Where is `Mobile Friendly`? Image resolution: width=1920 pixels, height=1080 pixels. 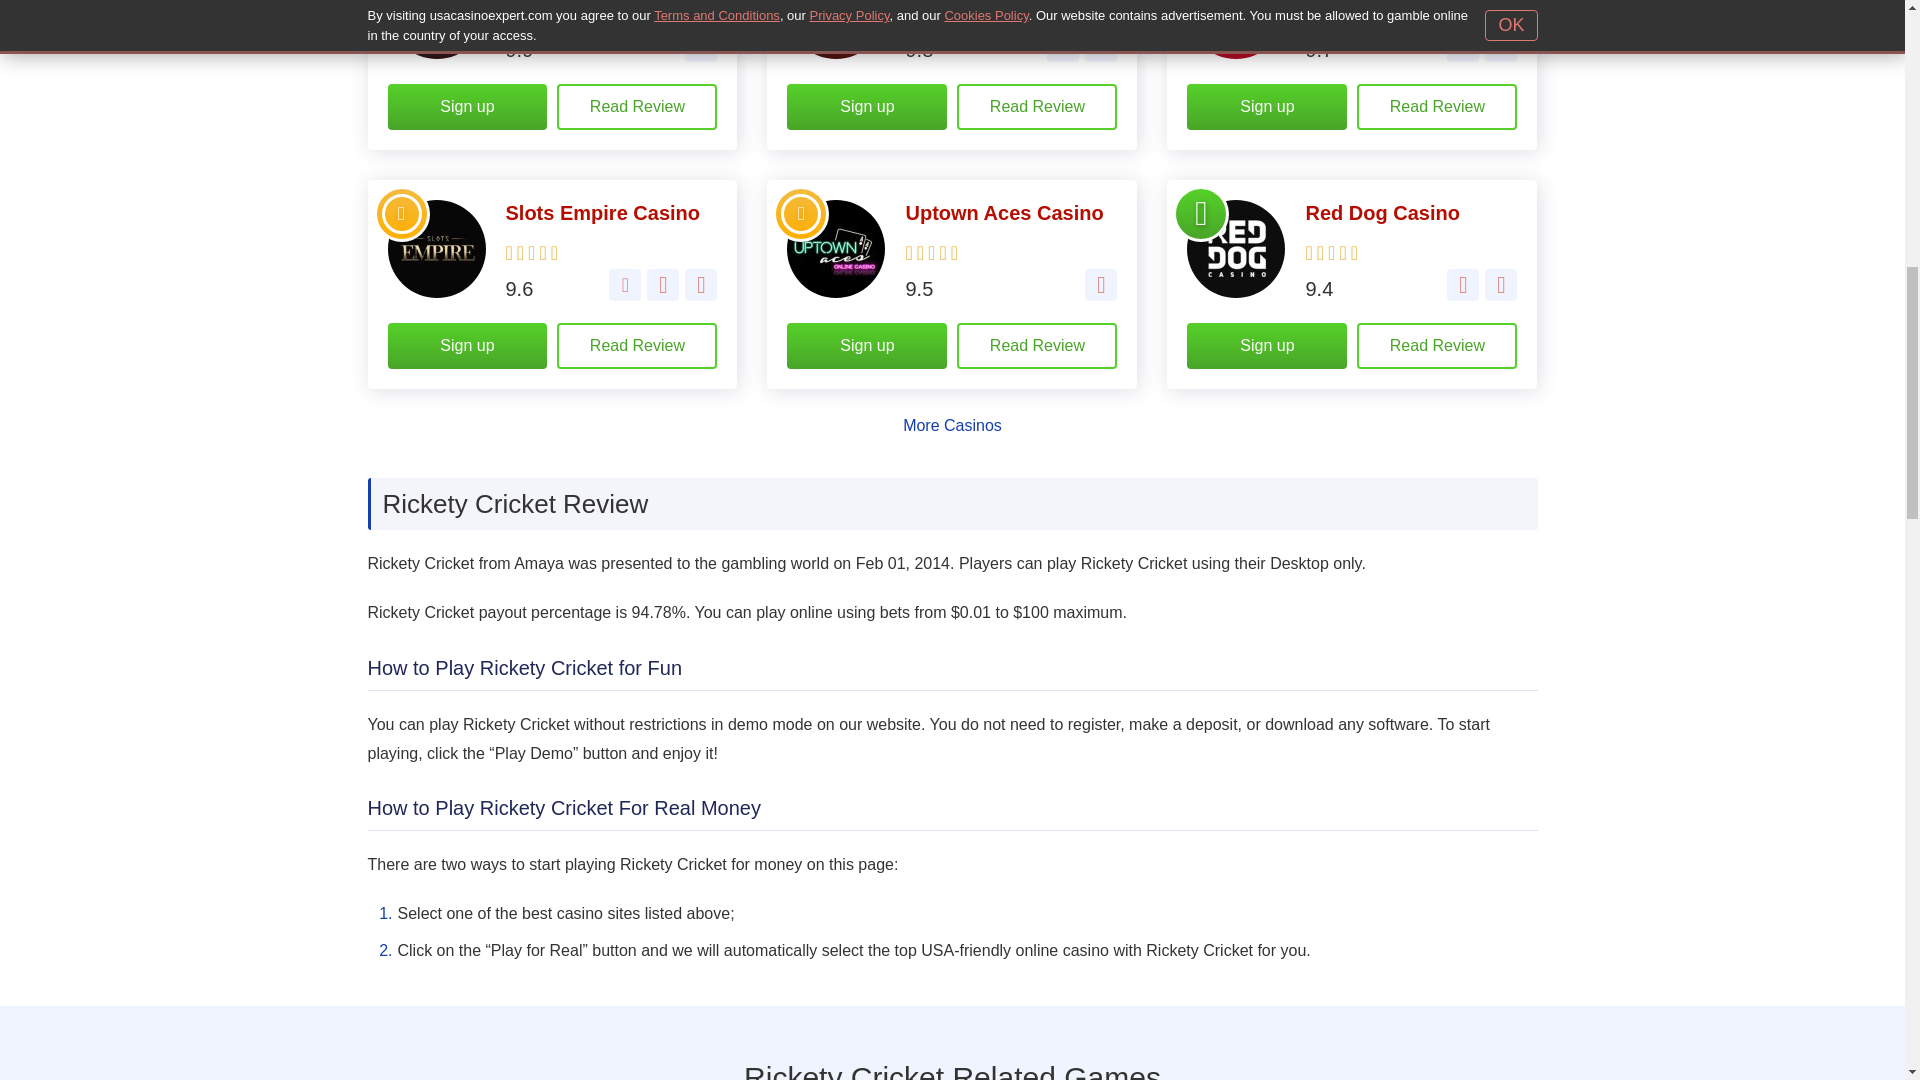 Mobile Friendly is located at coordinates (1062, 46).